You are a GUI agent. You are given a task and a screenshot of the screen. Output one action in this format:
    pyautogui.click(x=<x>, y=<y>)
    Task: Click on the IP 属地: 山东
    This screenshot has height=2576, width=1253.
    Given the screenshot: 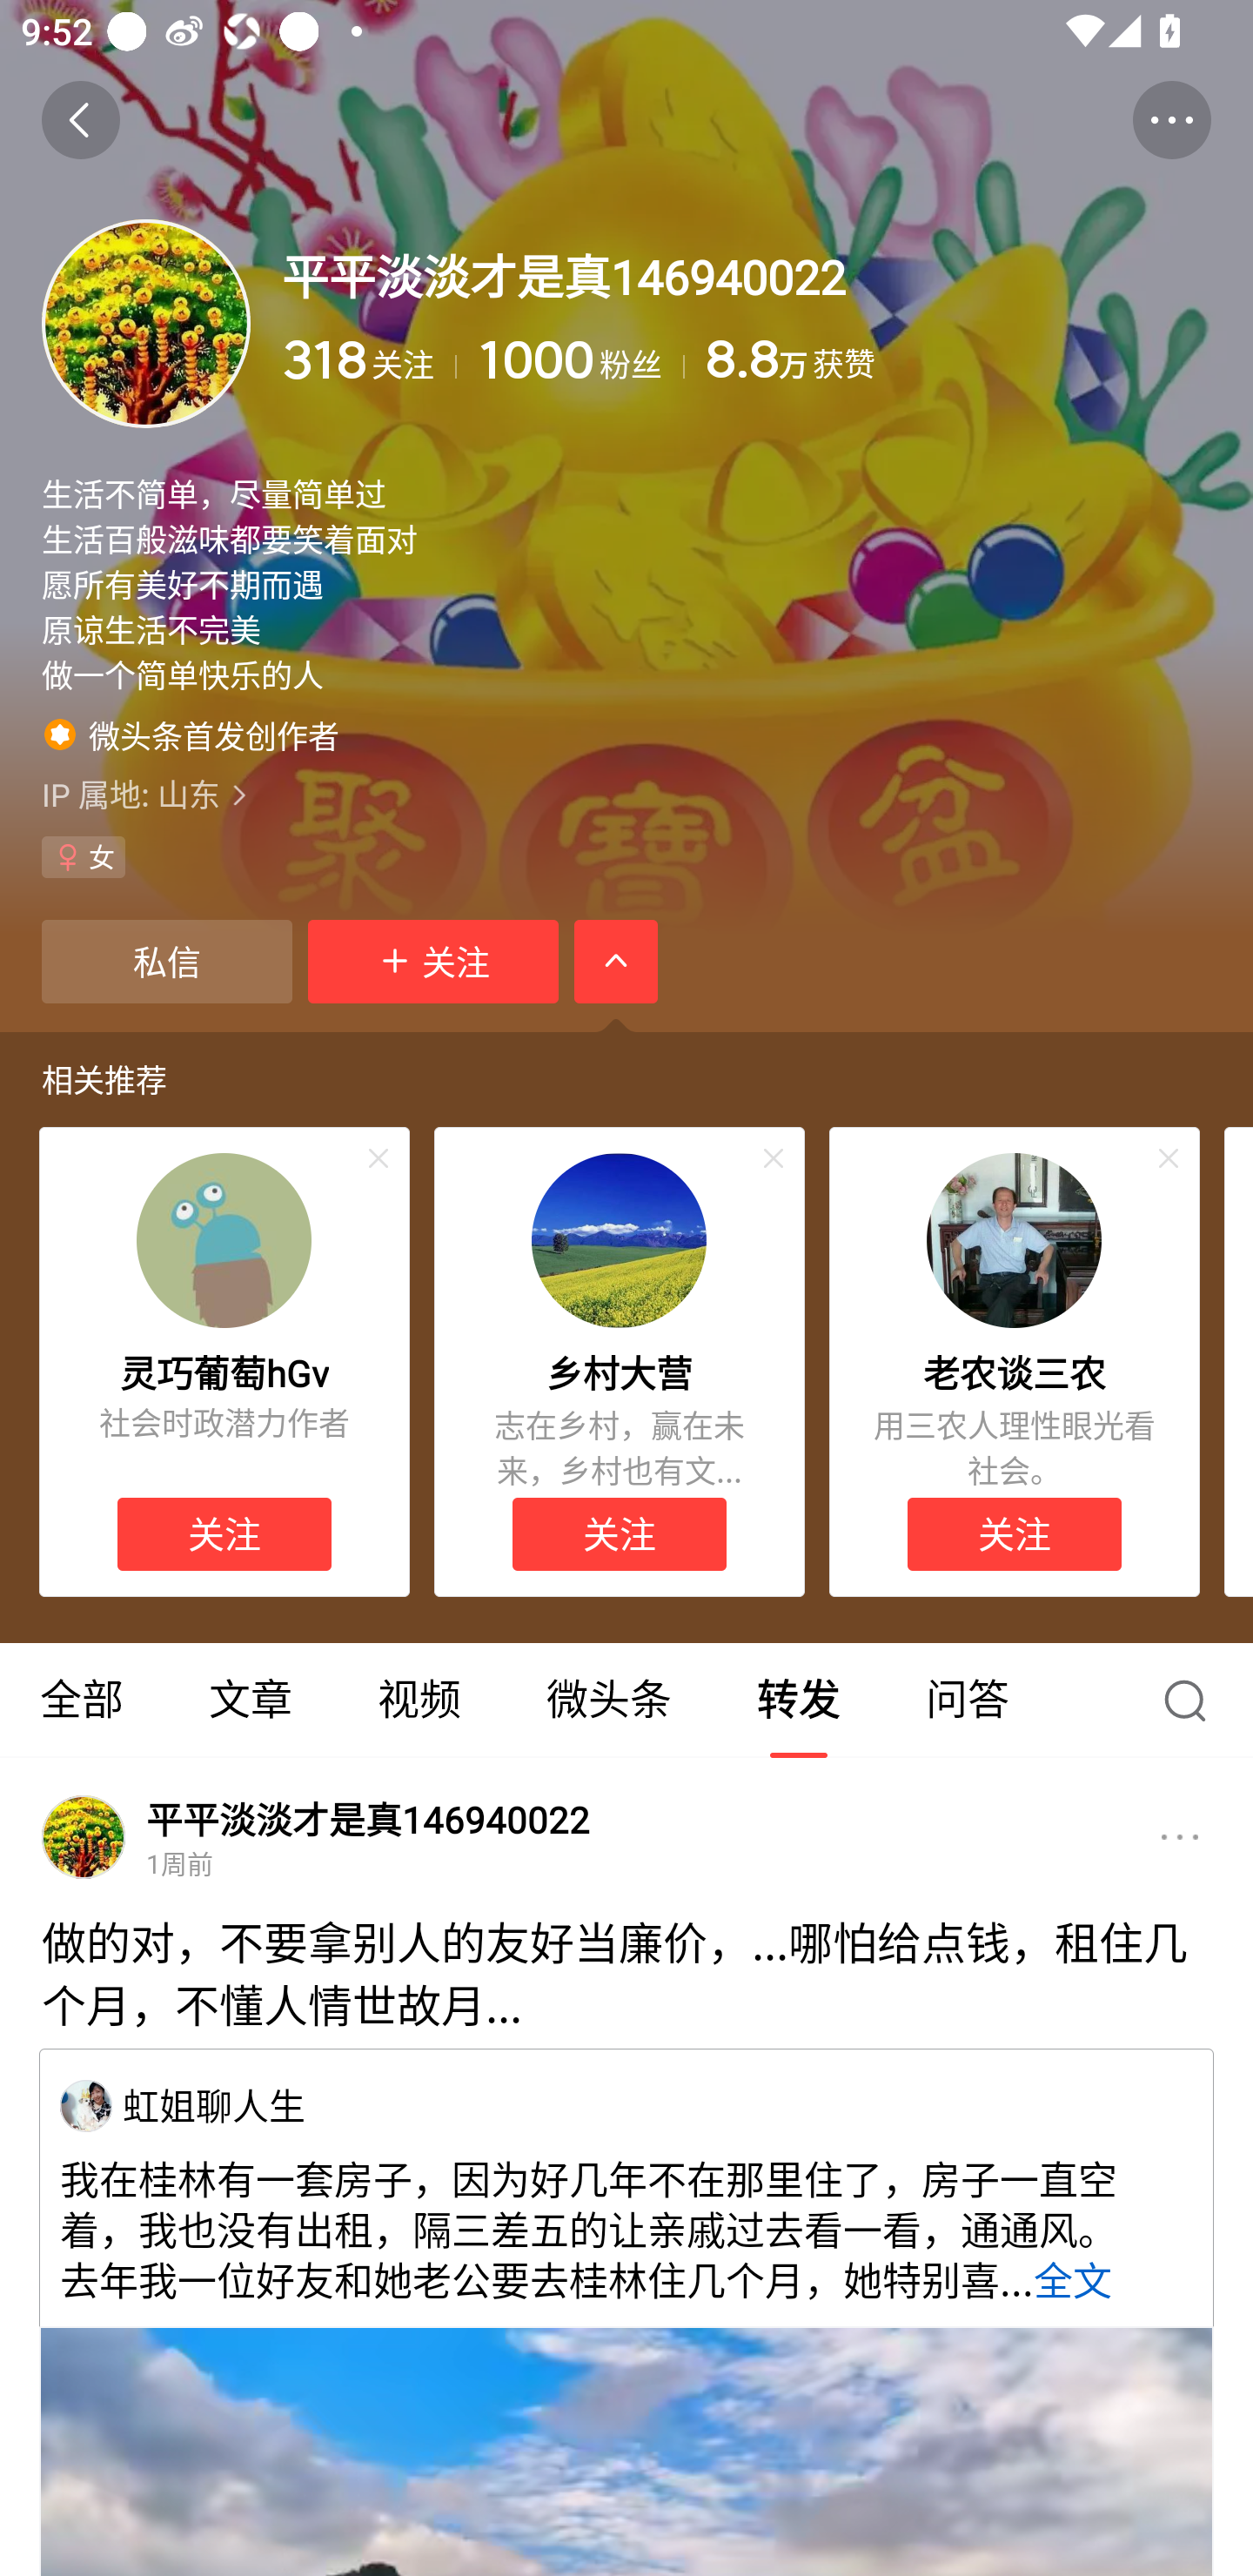 What is the action you would take?
    pyautogui.click(x=626, y=795)
    